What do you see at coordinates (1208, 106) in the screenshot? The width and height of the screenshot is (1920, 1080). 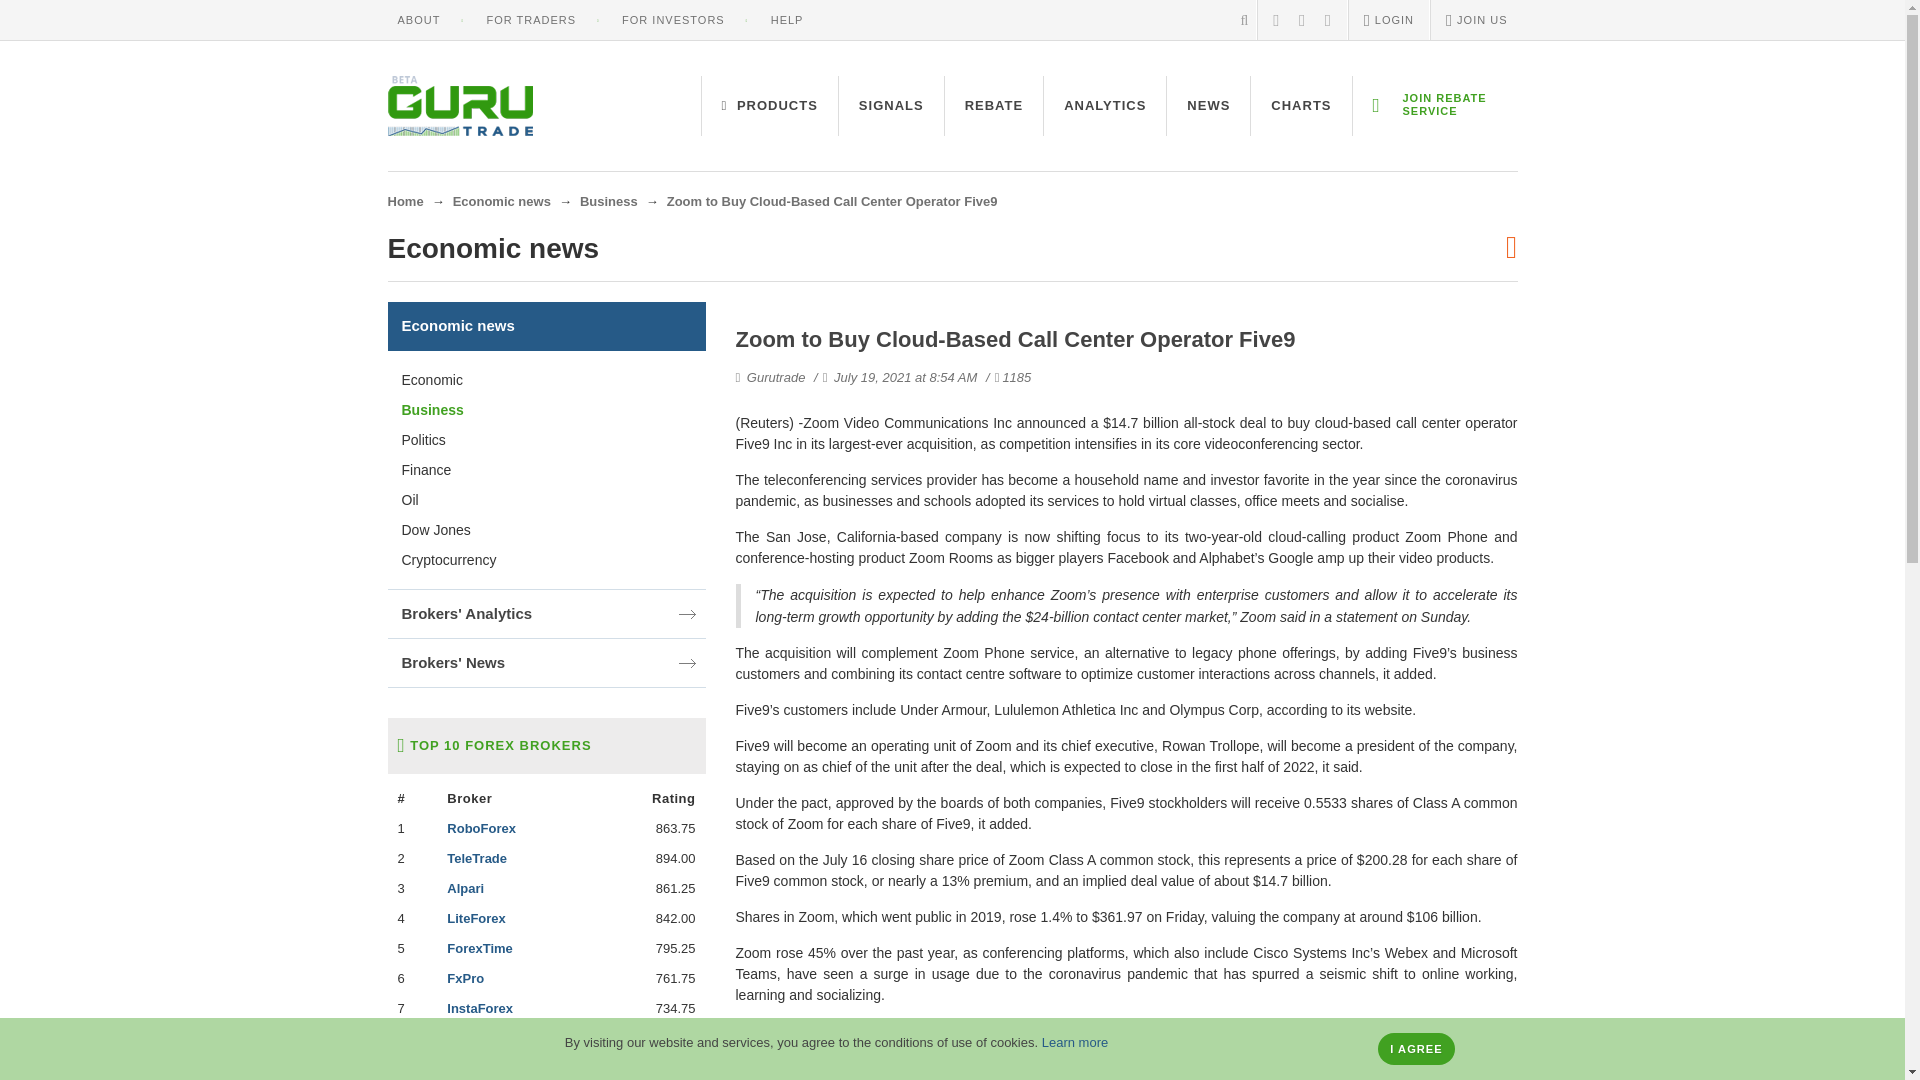 I see `NEWS` at bounding box center [1208, 106].